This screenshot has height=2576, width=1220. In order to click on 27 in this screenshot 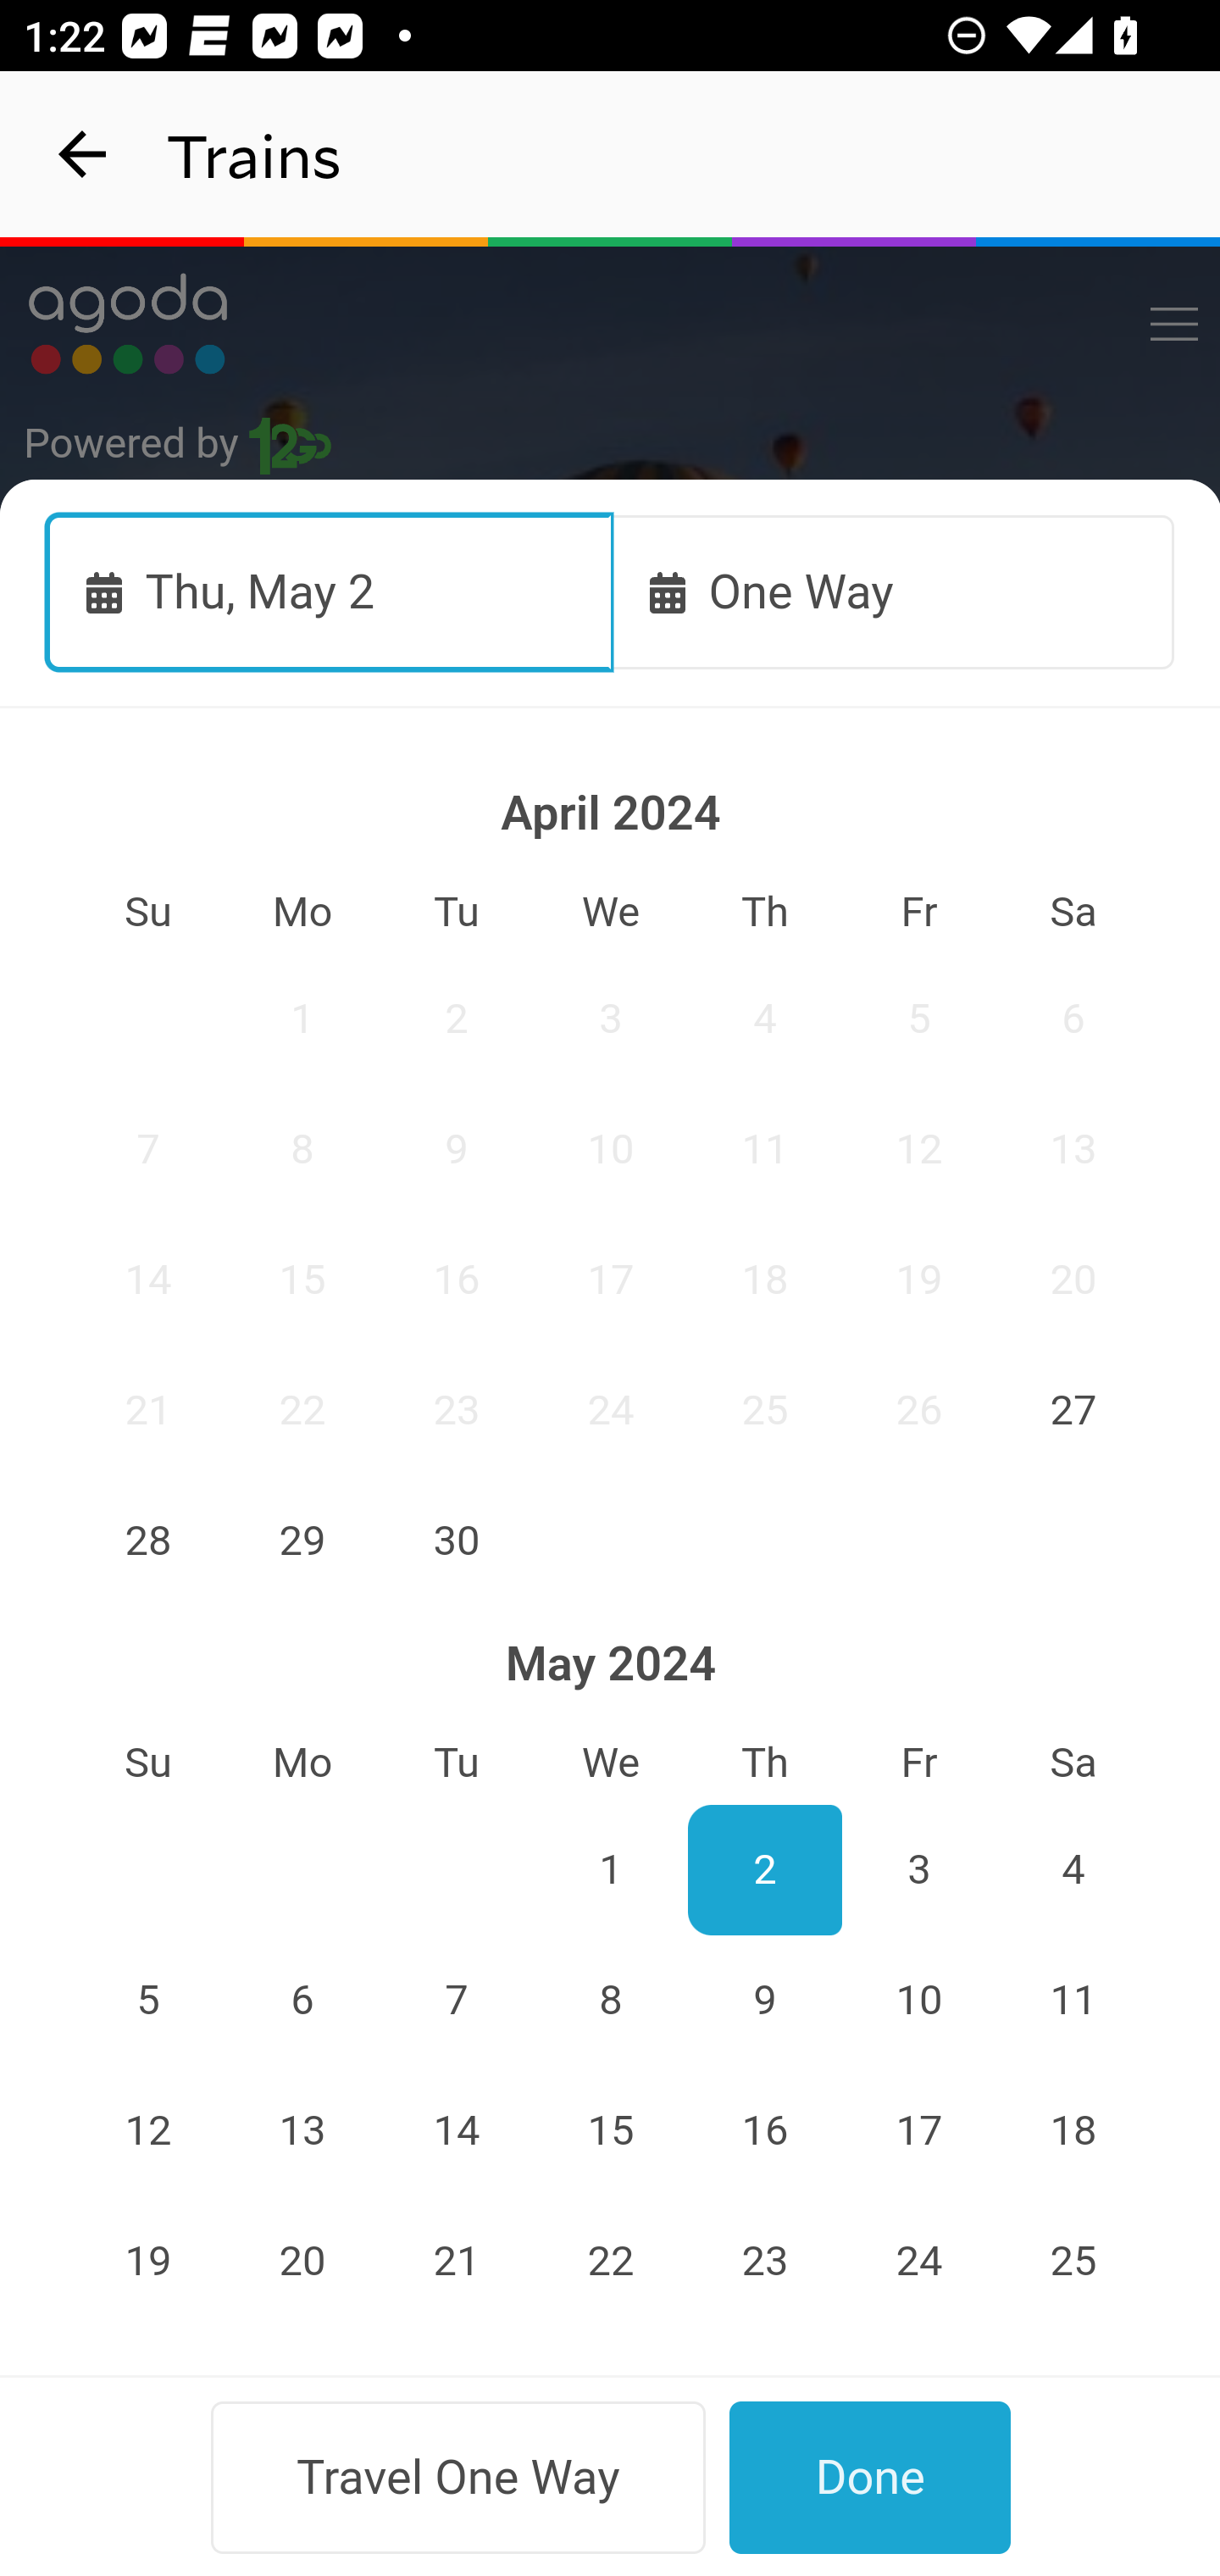, I will do `click(1074, 1410)`.